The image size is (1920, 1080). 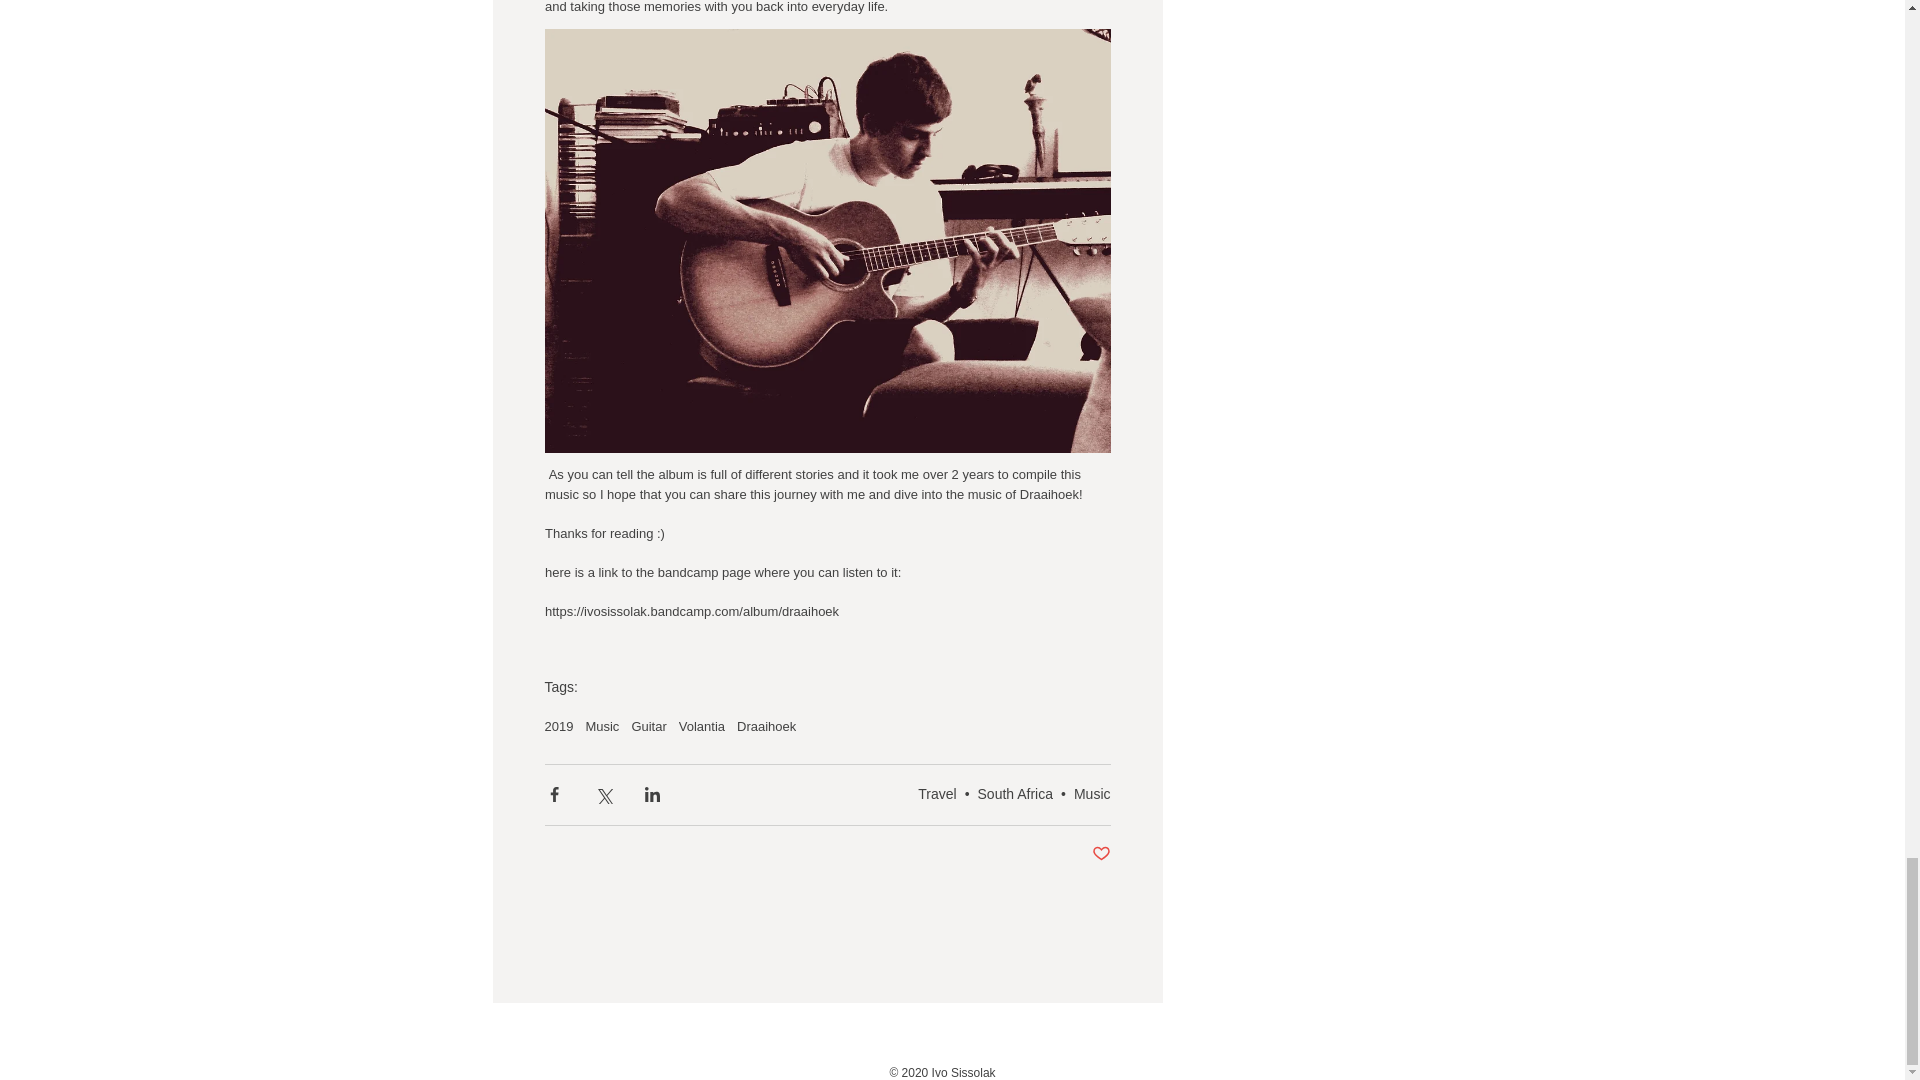 I want to click on Travel, so click(x=936, y=794).